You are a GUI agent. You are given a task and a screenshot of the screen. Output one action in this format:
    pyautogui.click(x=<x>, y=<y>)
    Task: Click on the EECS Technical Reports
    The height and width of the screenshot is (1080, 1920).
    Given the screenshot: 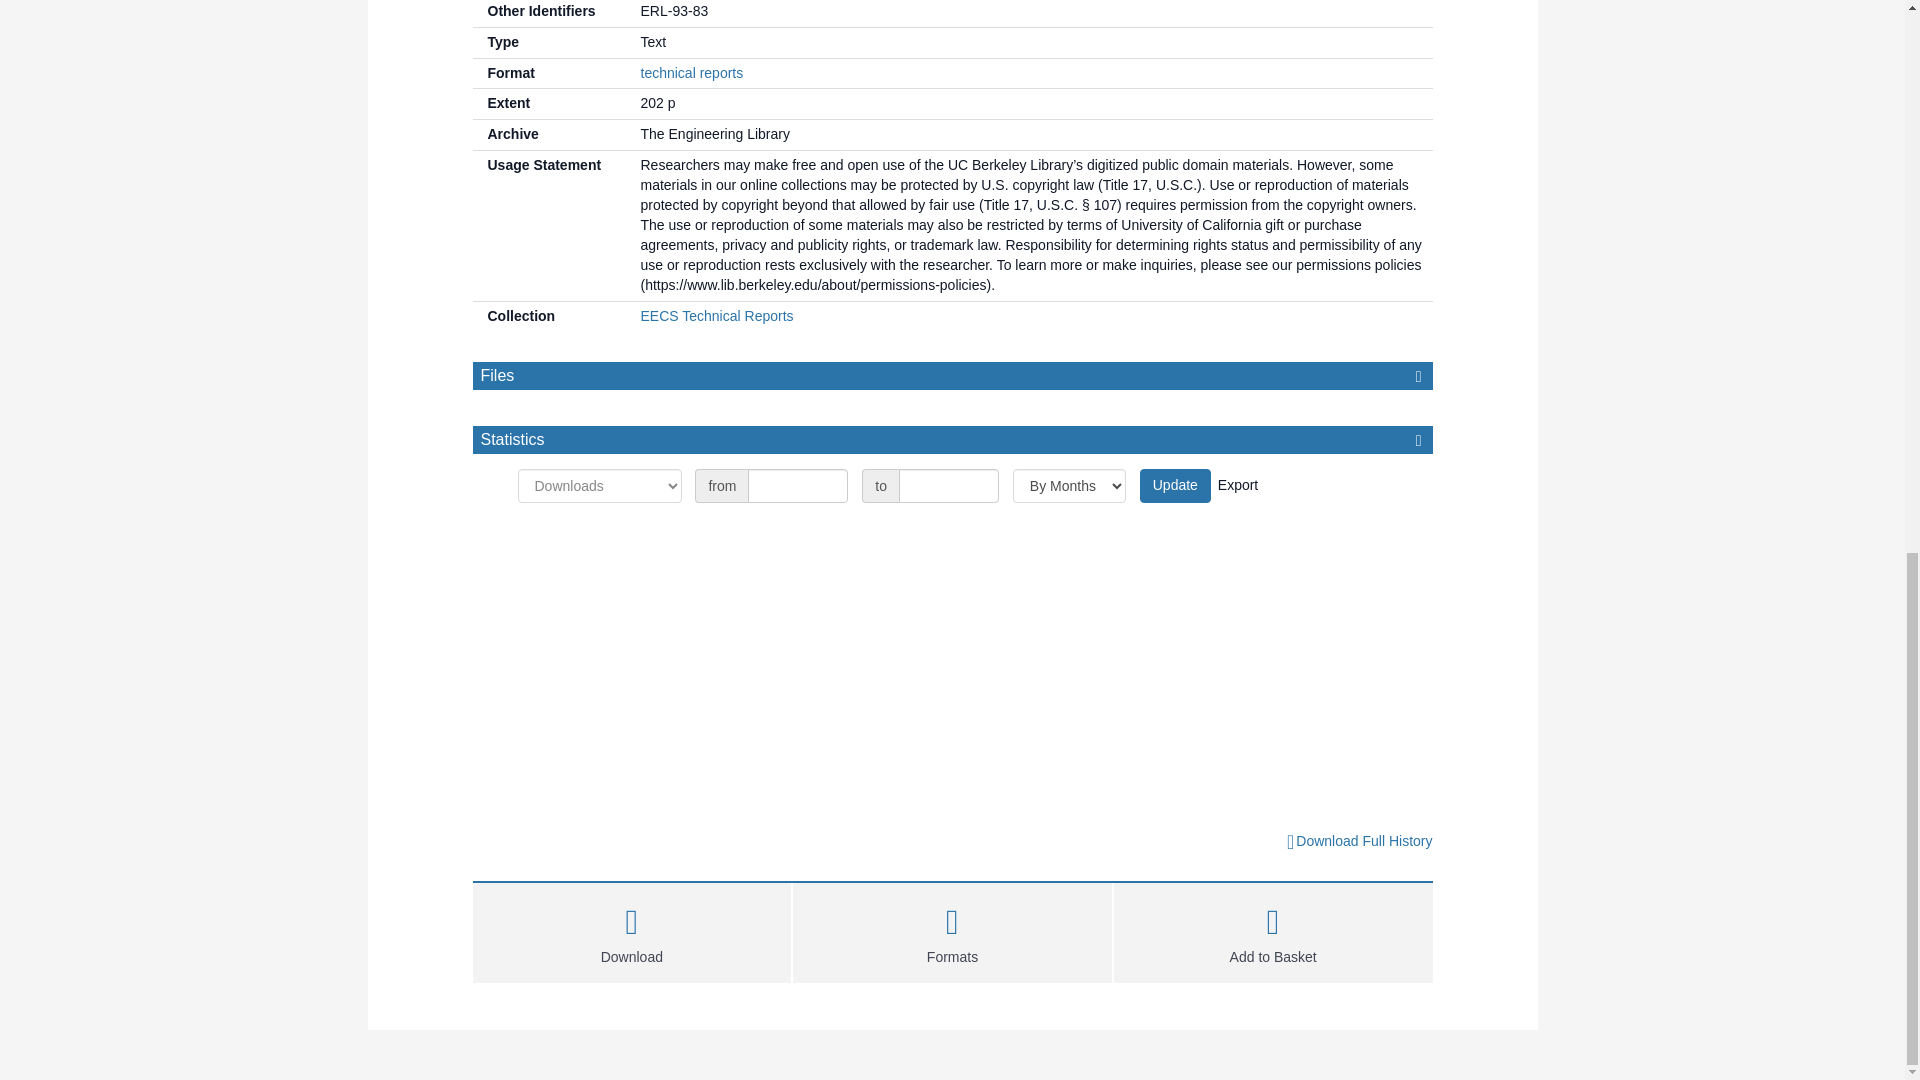 What is the action you would take?
    pyautogui.click(x=716, y=316)
    